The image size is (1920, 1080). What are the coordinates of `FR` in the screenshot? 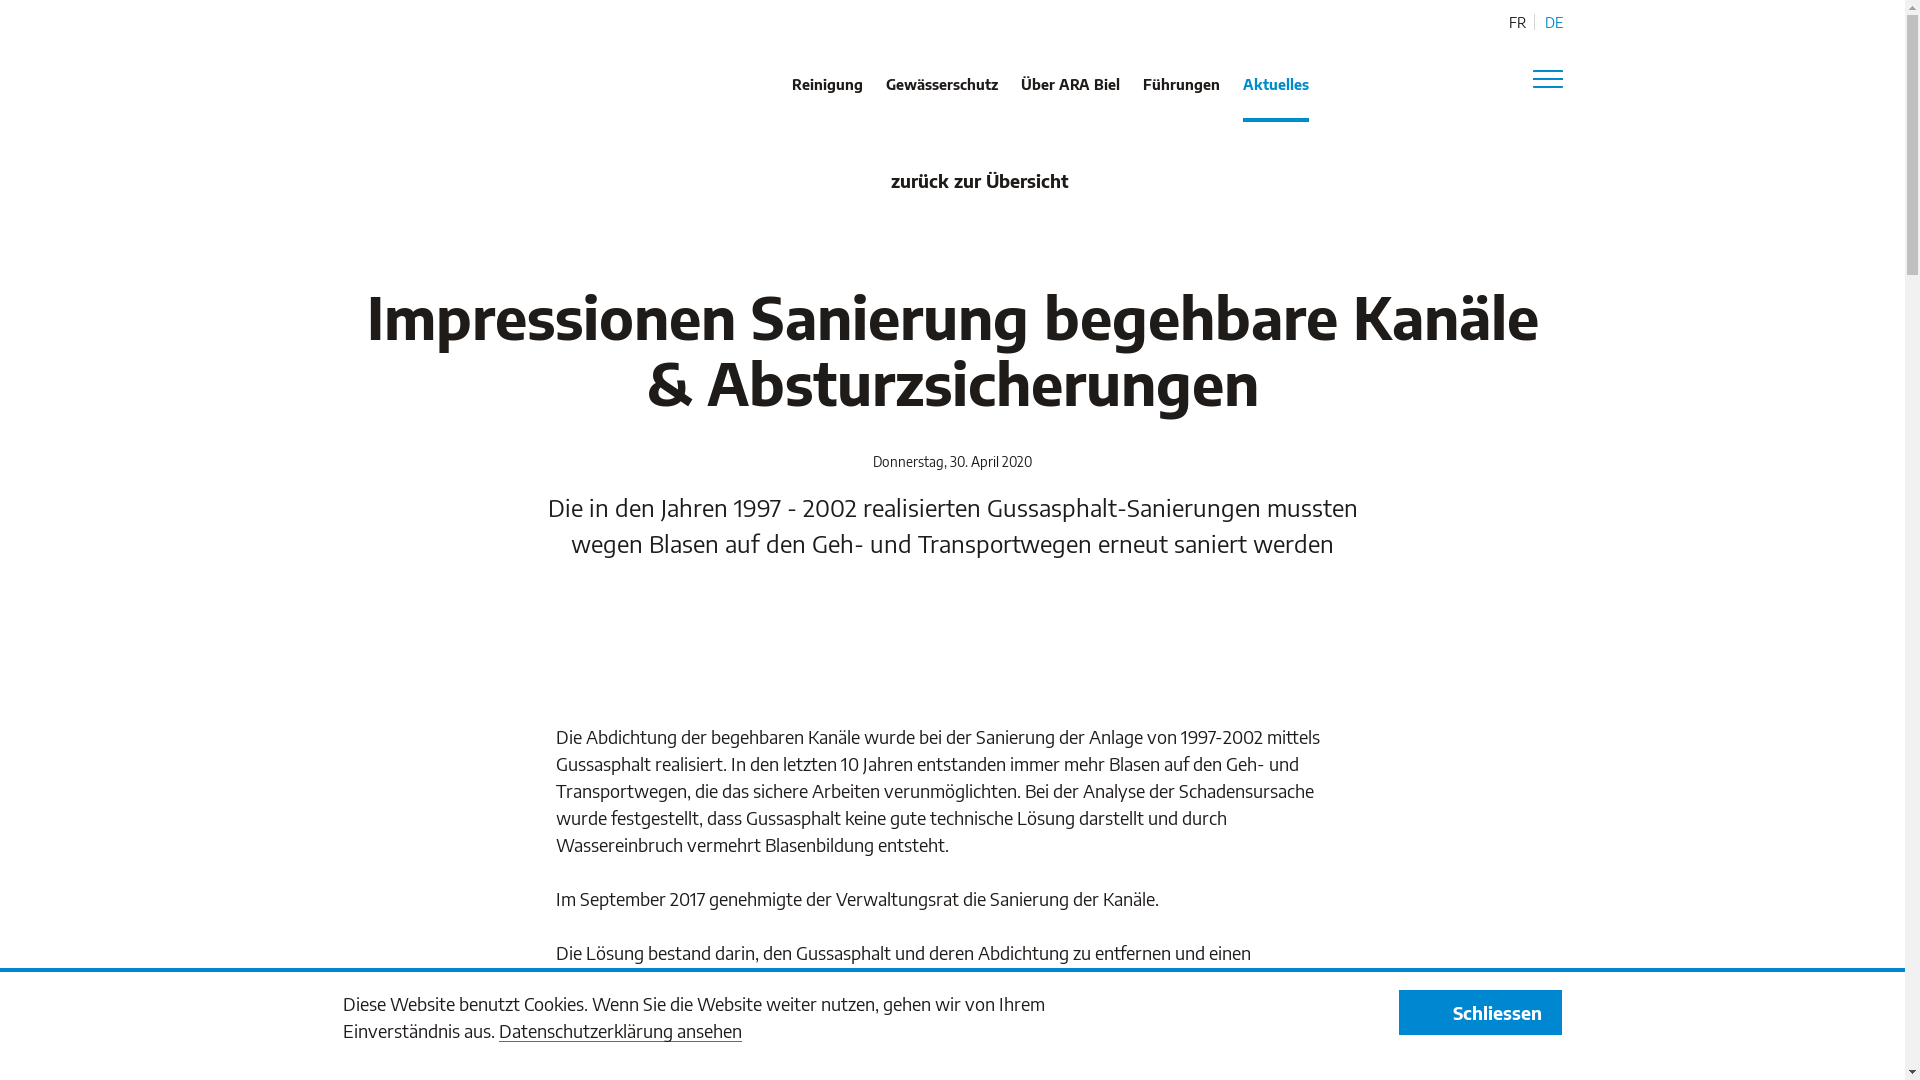 It's located at (1516, 22).